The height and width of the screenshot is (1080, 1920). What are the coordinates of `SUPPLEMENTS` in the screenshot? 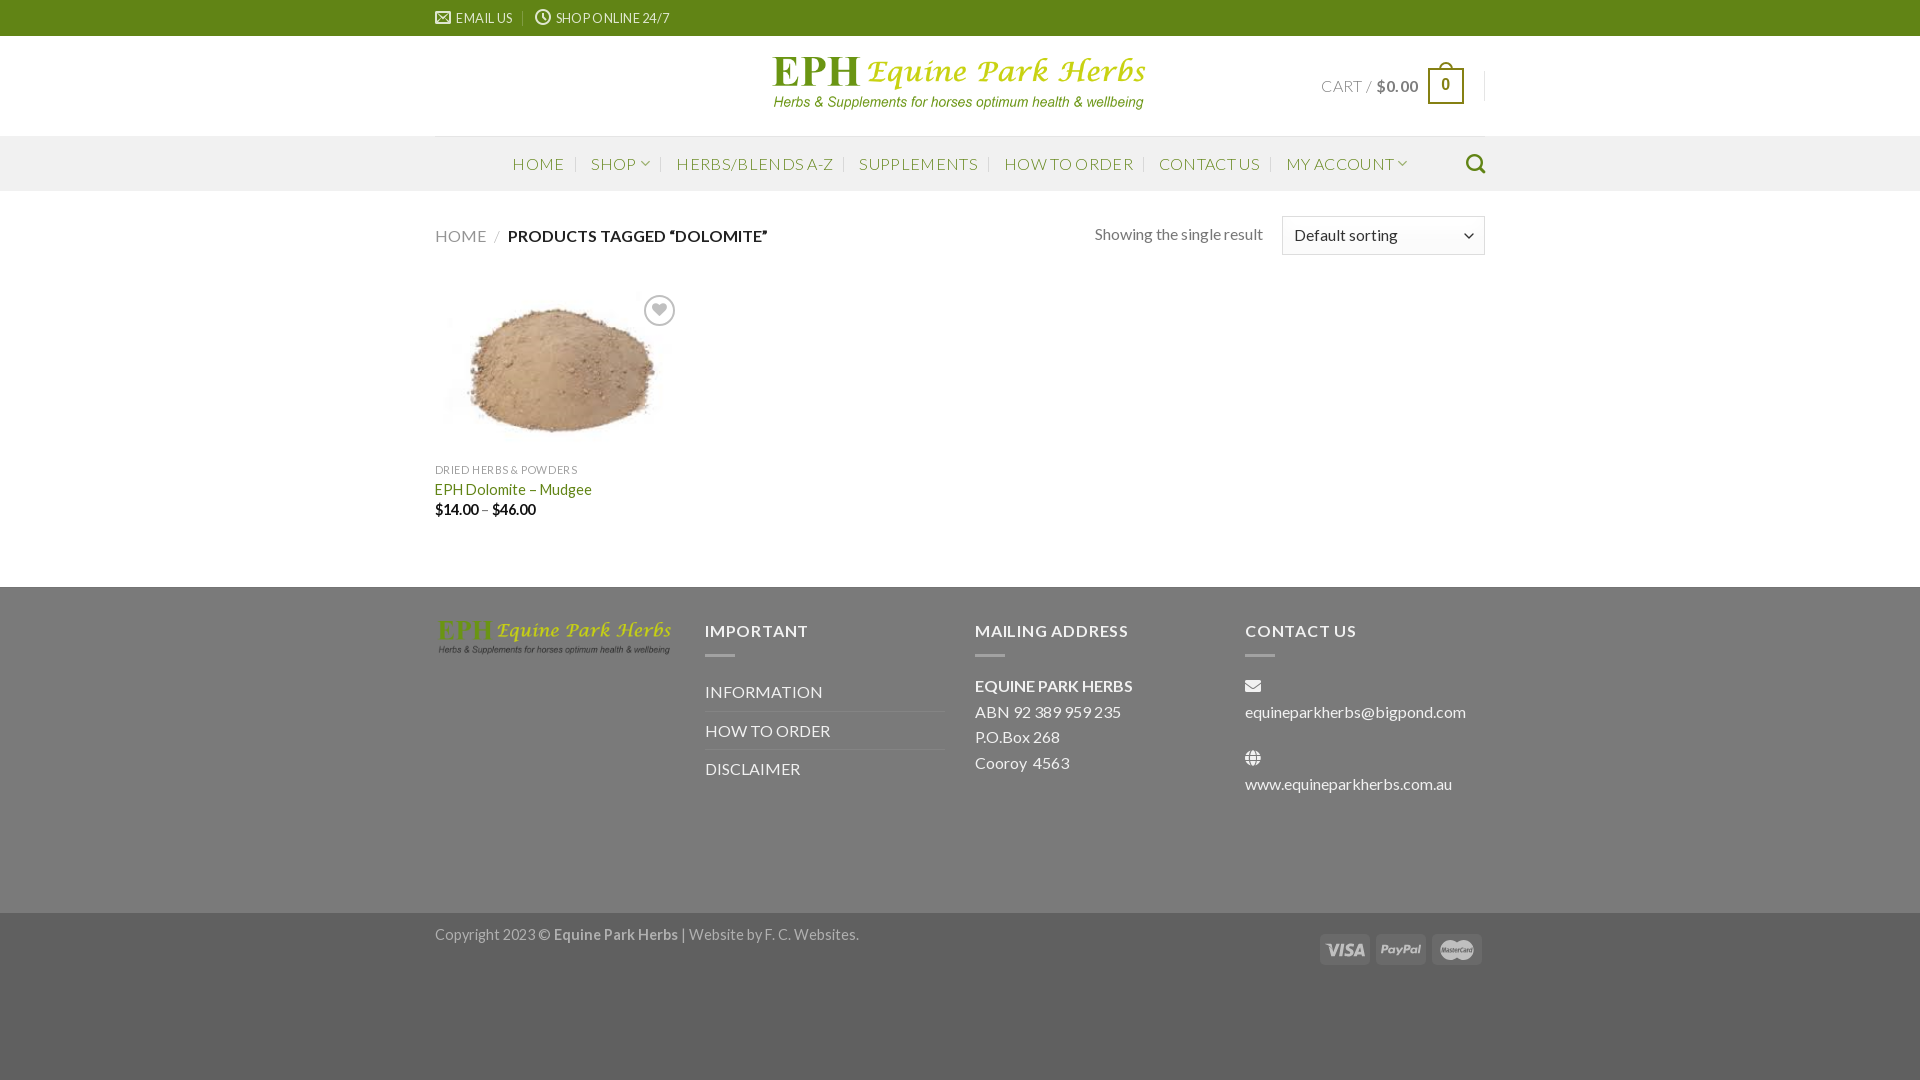 It's located at (918, 164).